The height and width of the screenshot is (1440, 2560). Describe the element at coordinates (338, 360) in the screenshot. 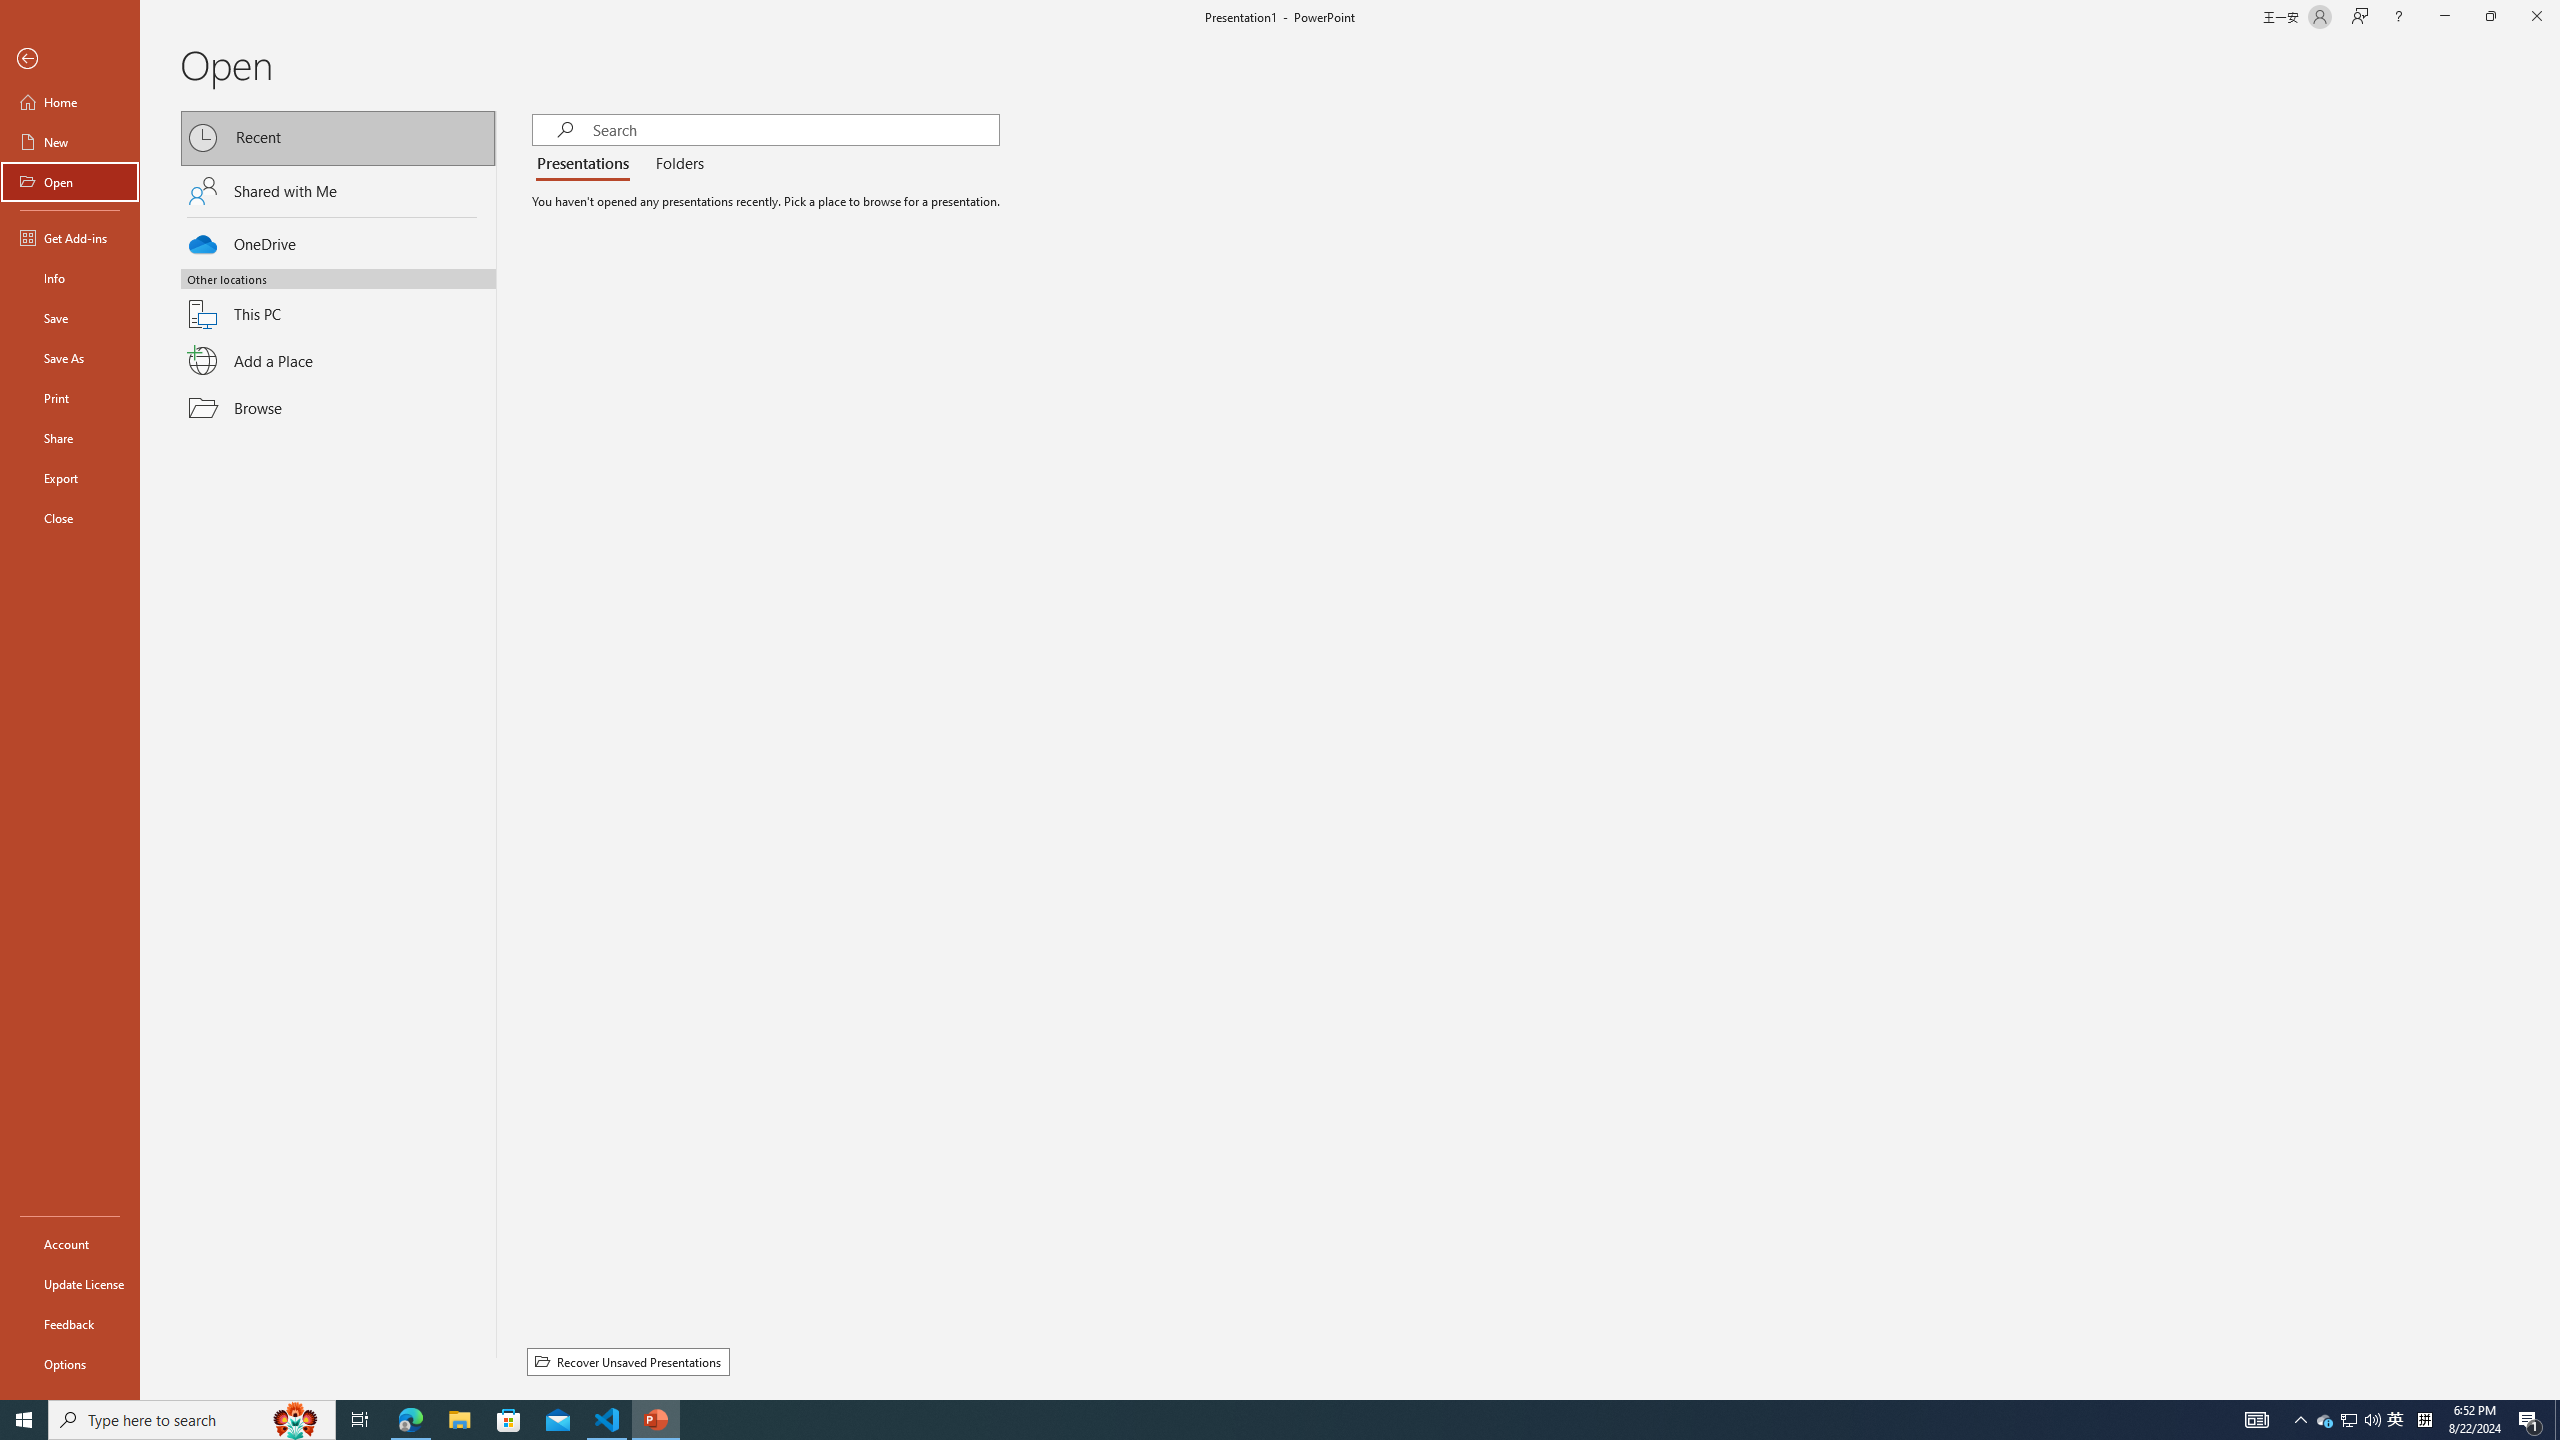

I see `Add a Place` at that location.